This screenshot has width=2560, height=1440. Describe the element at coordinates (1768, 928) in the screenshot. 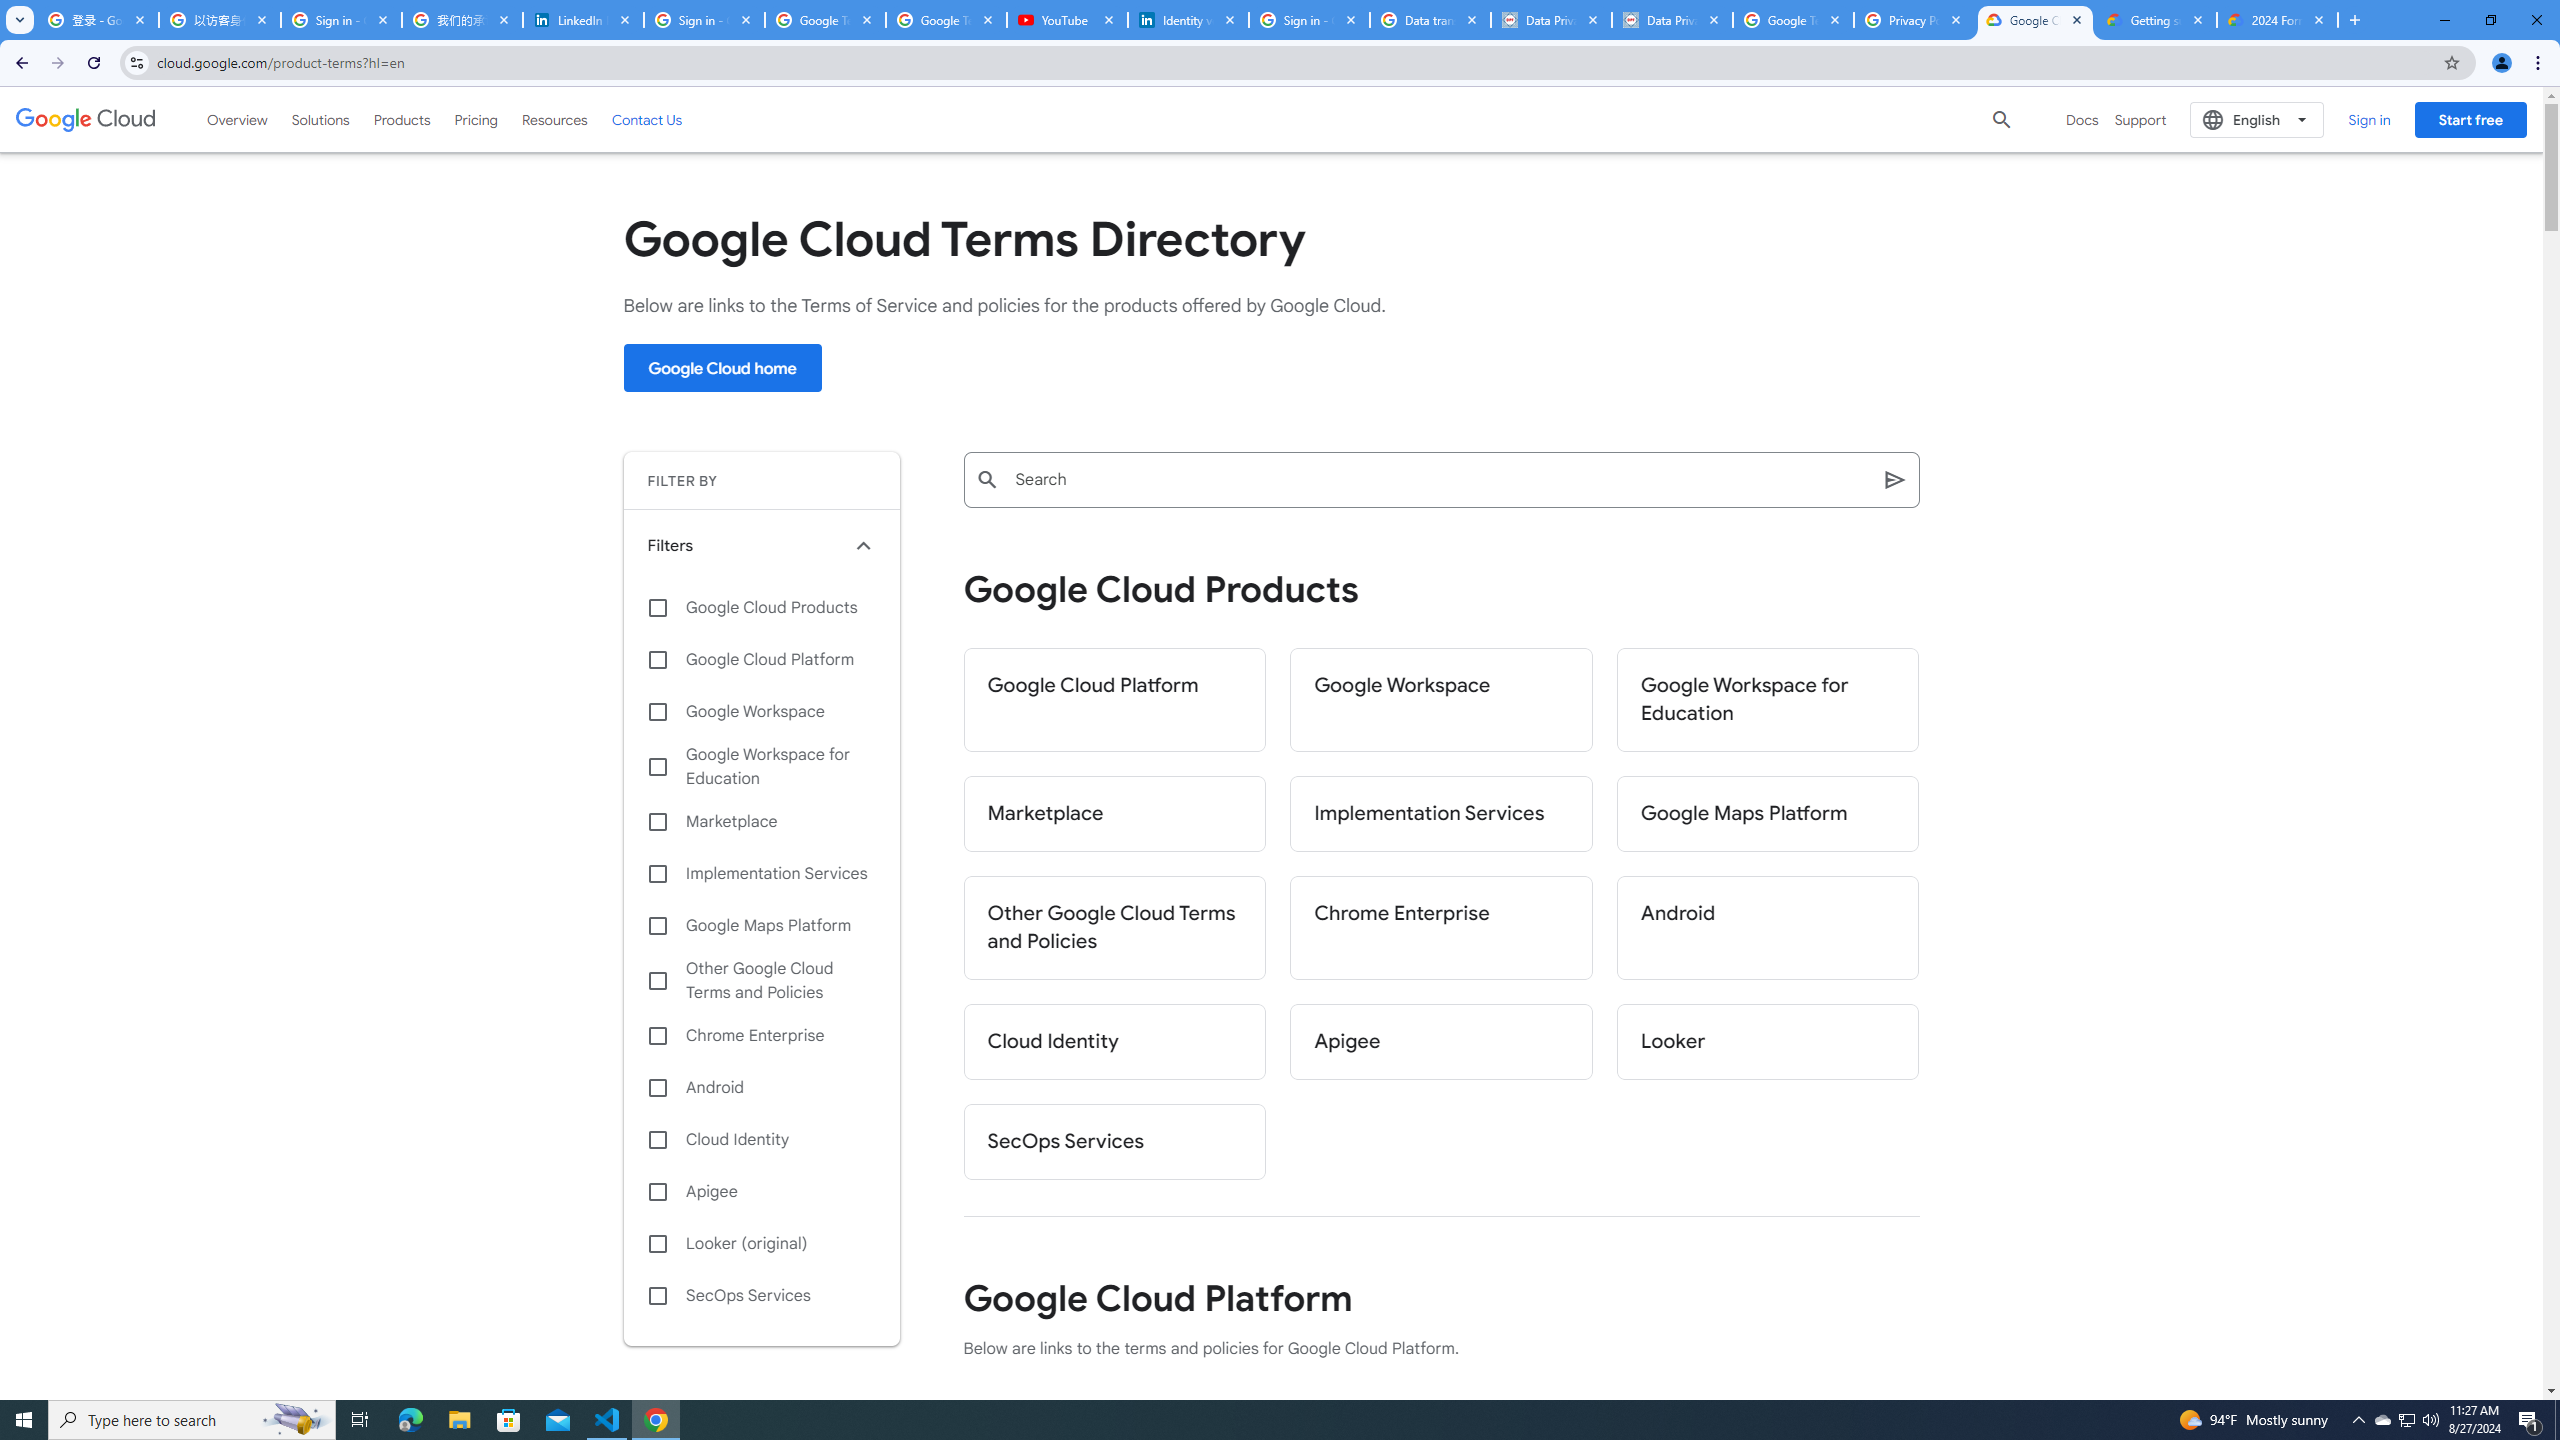

I see `Android` at that location.